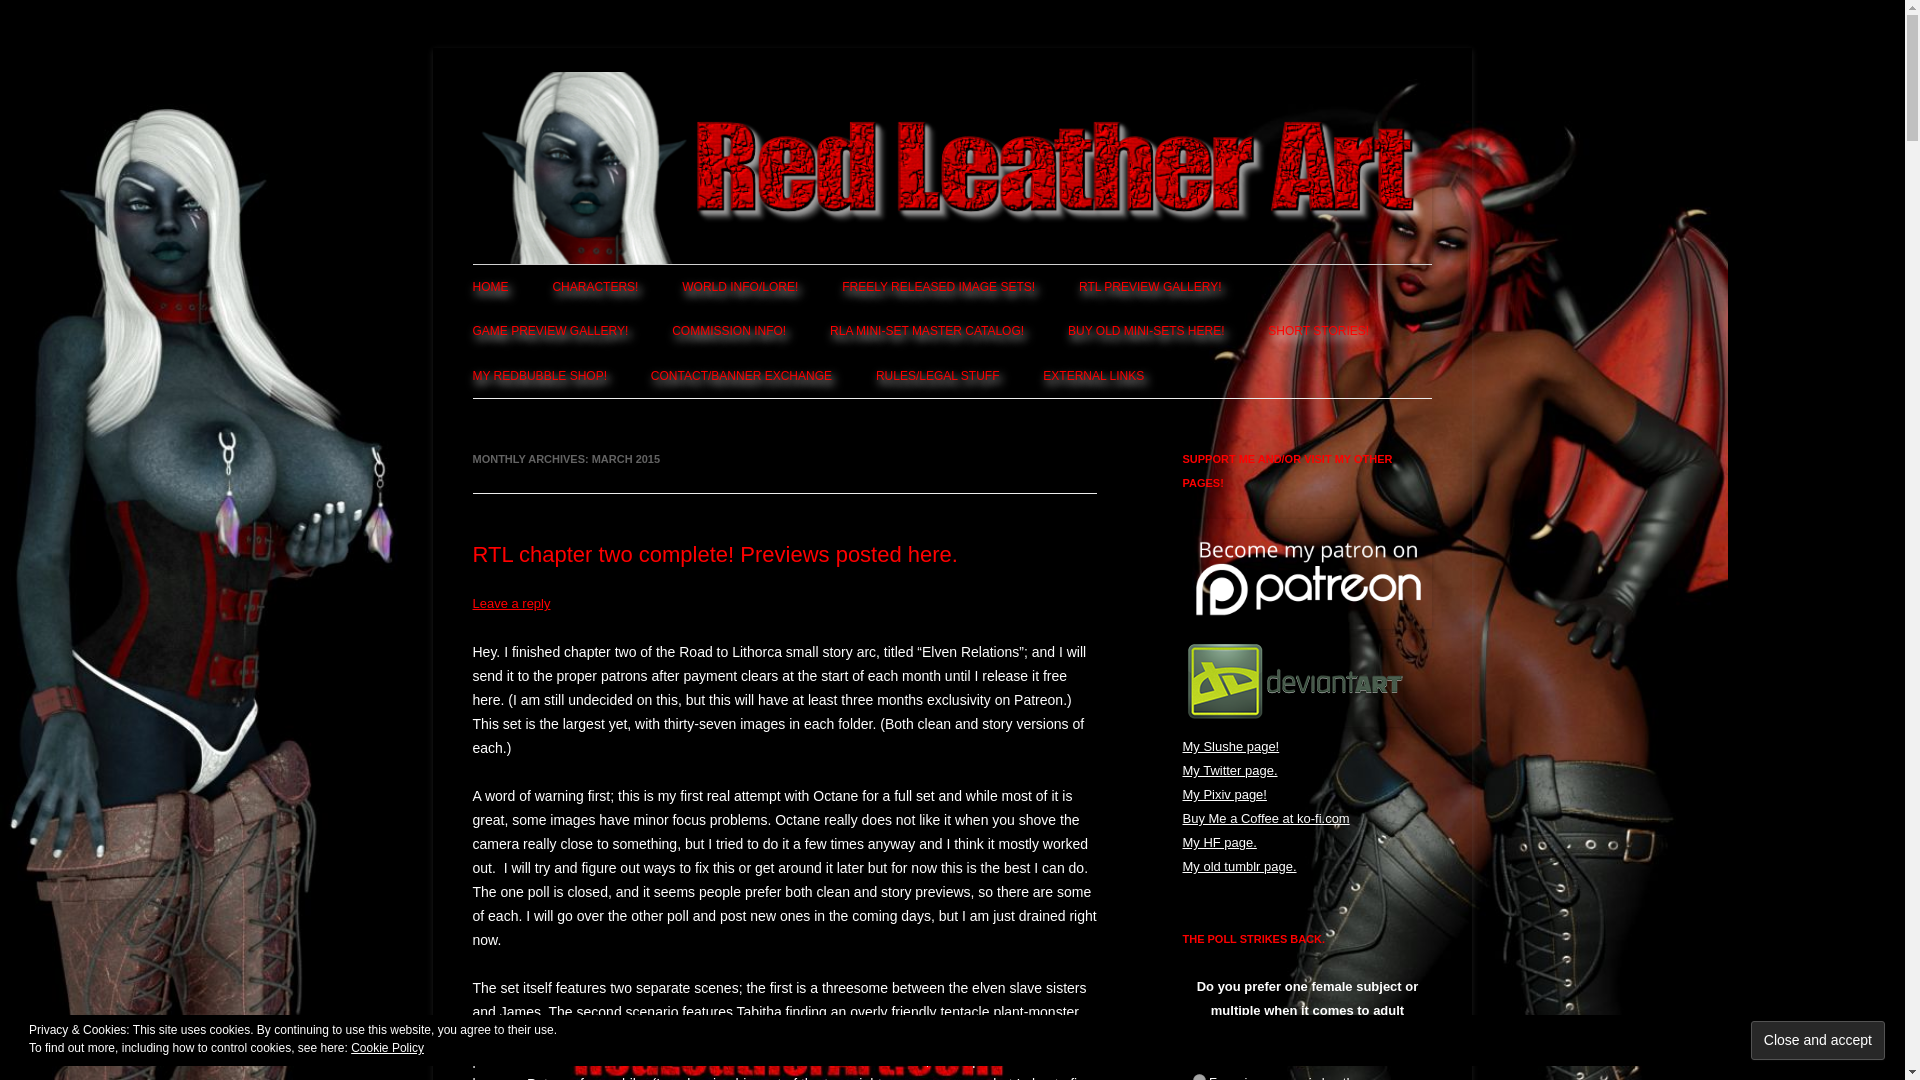 This screenshot has width=1920, height=1080. What do you see at coordinates (1818, 1040) in the screenshot?
I see `Close and accept` at bounding box center [1818, 1040].